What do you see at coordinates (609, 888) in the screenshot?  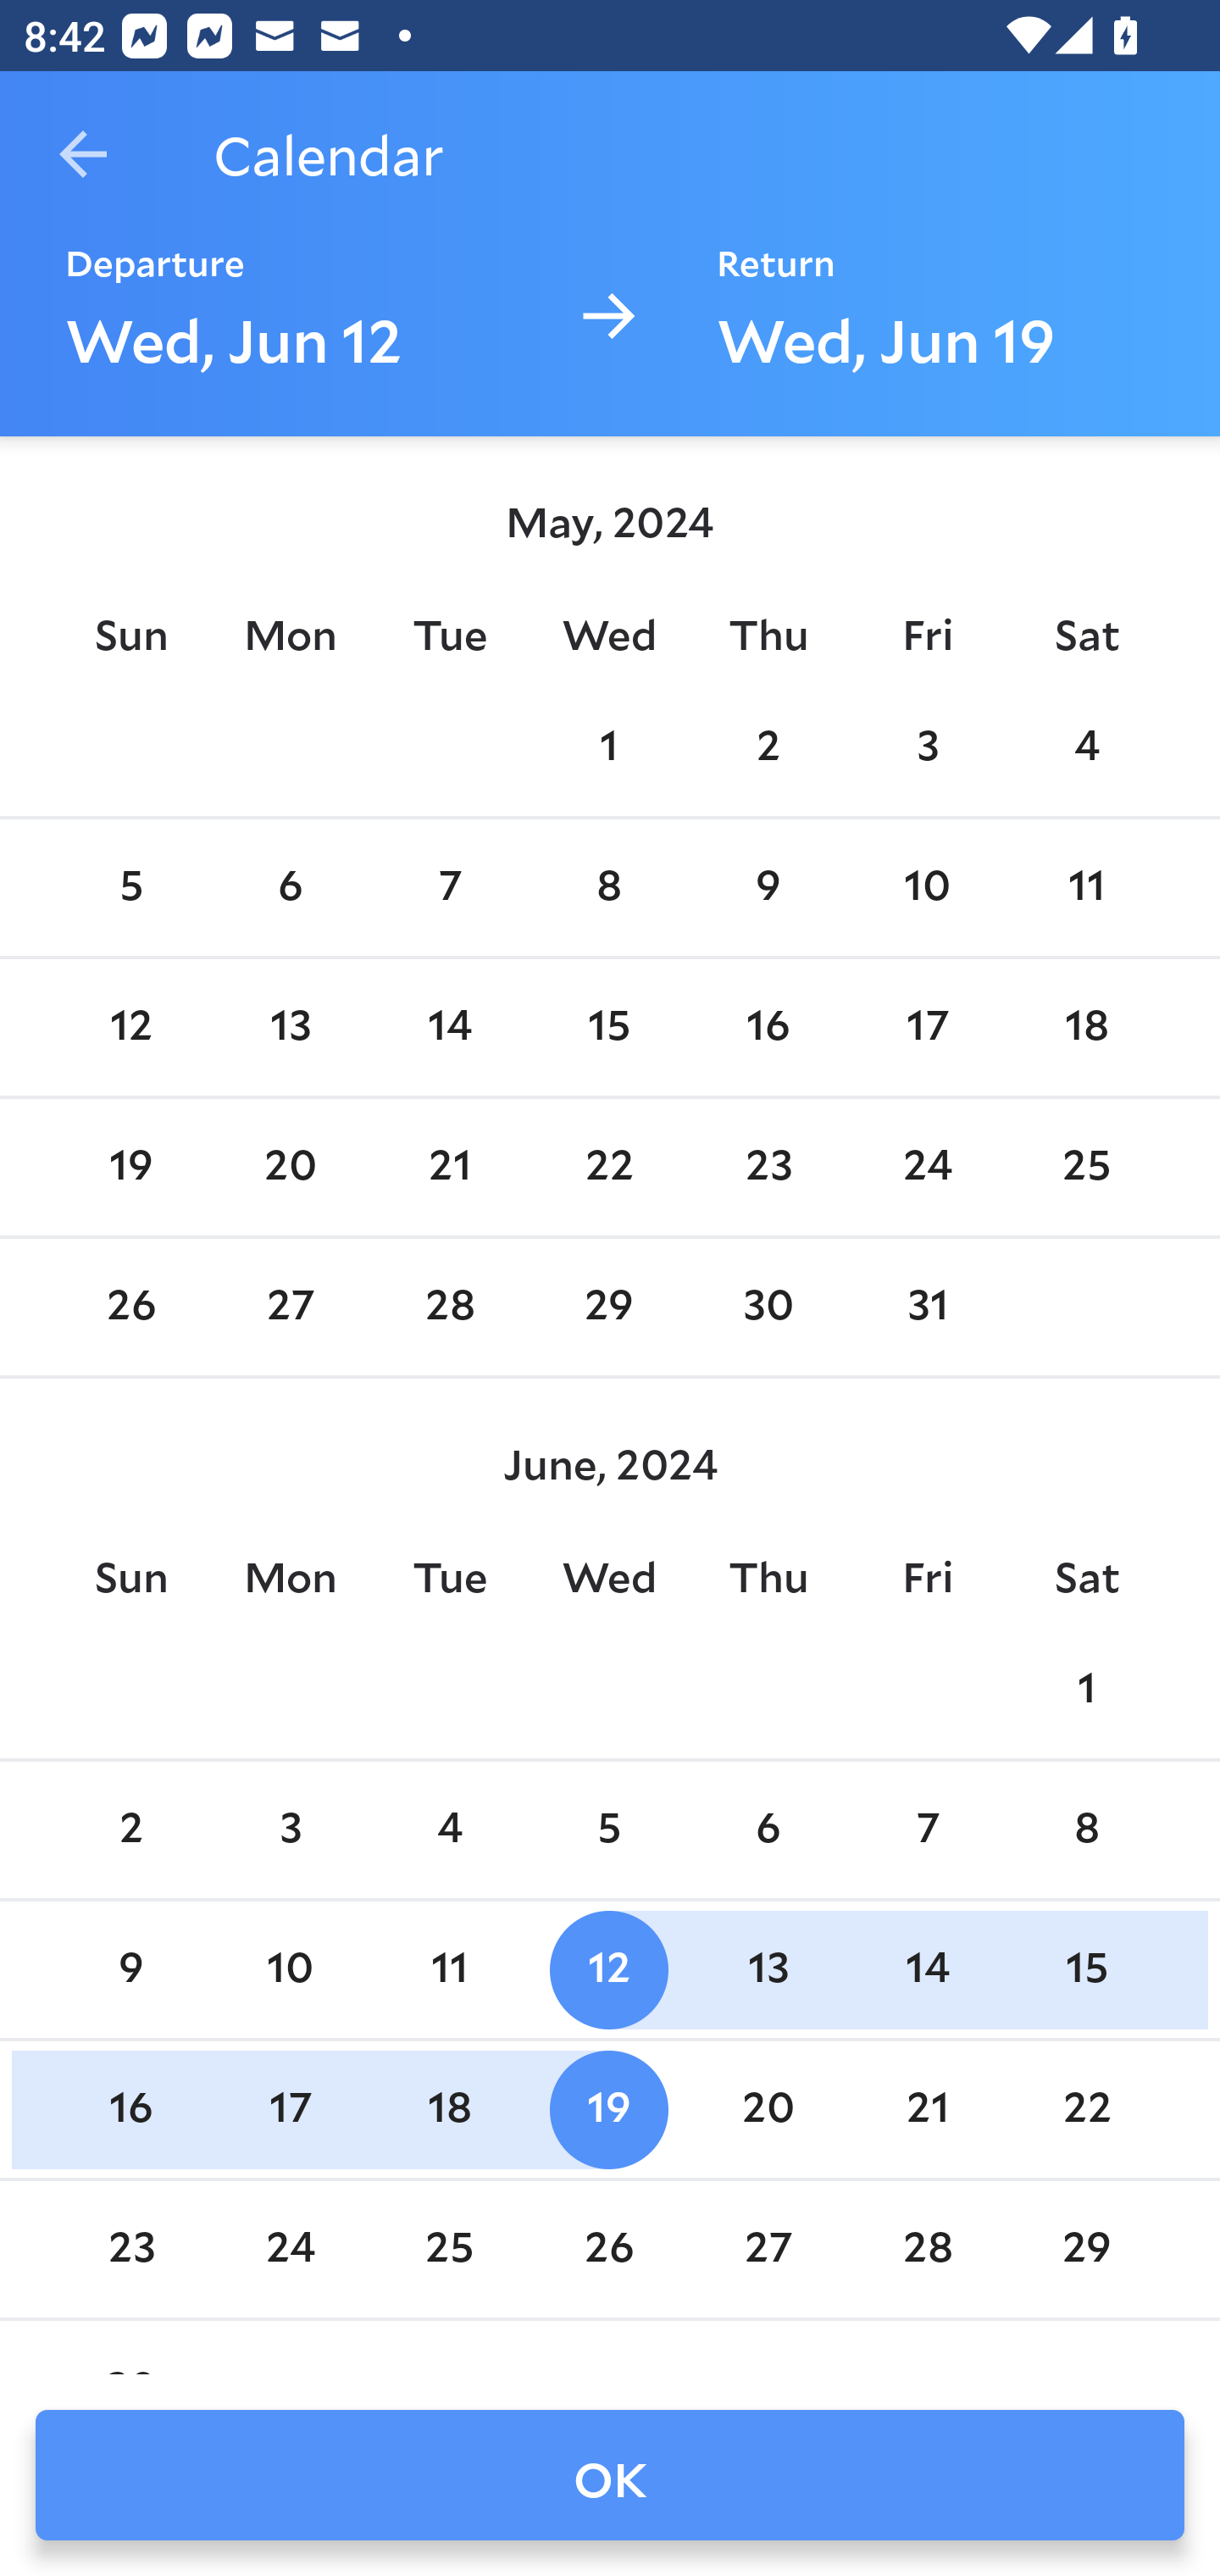 I see `8` at bounding box center [609, 888].